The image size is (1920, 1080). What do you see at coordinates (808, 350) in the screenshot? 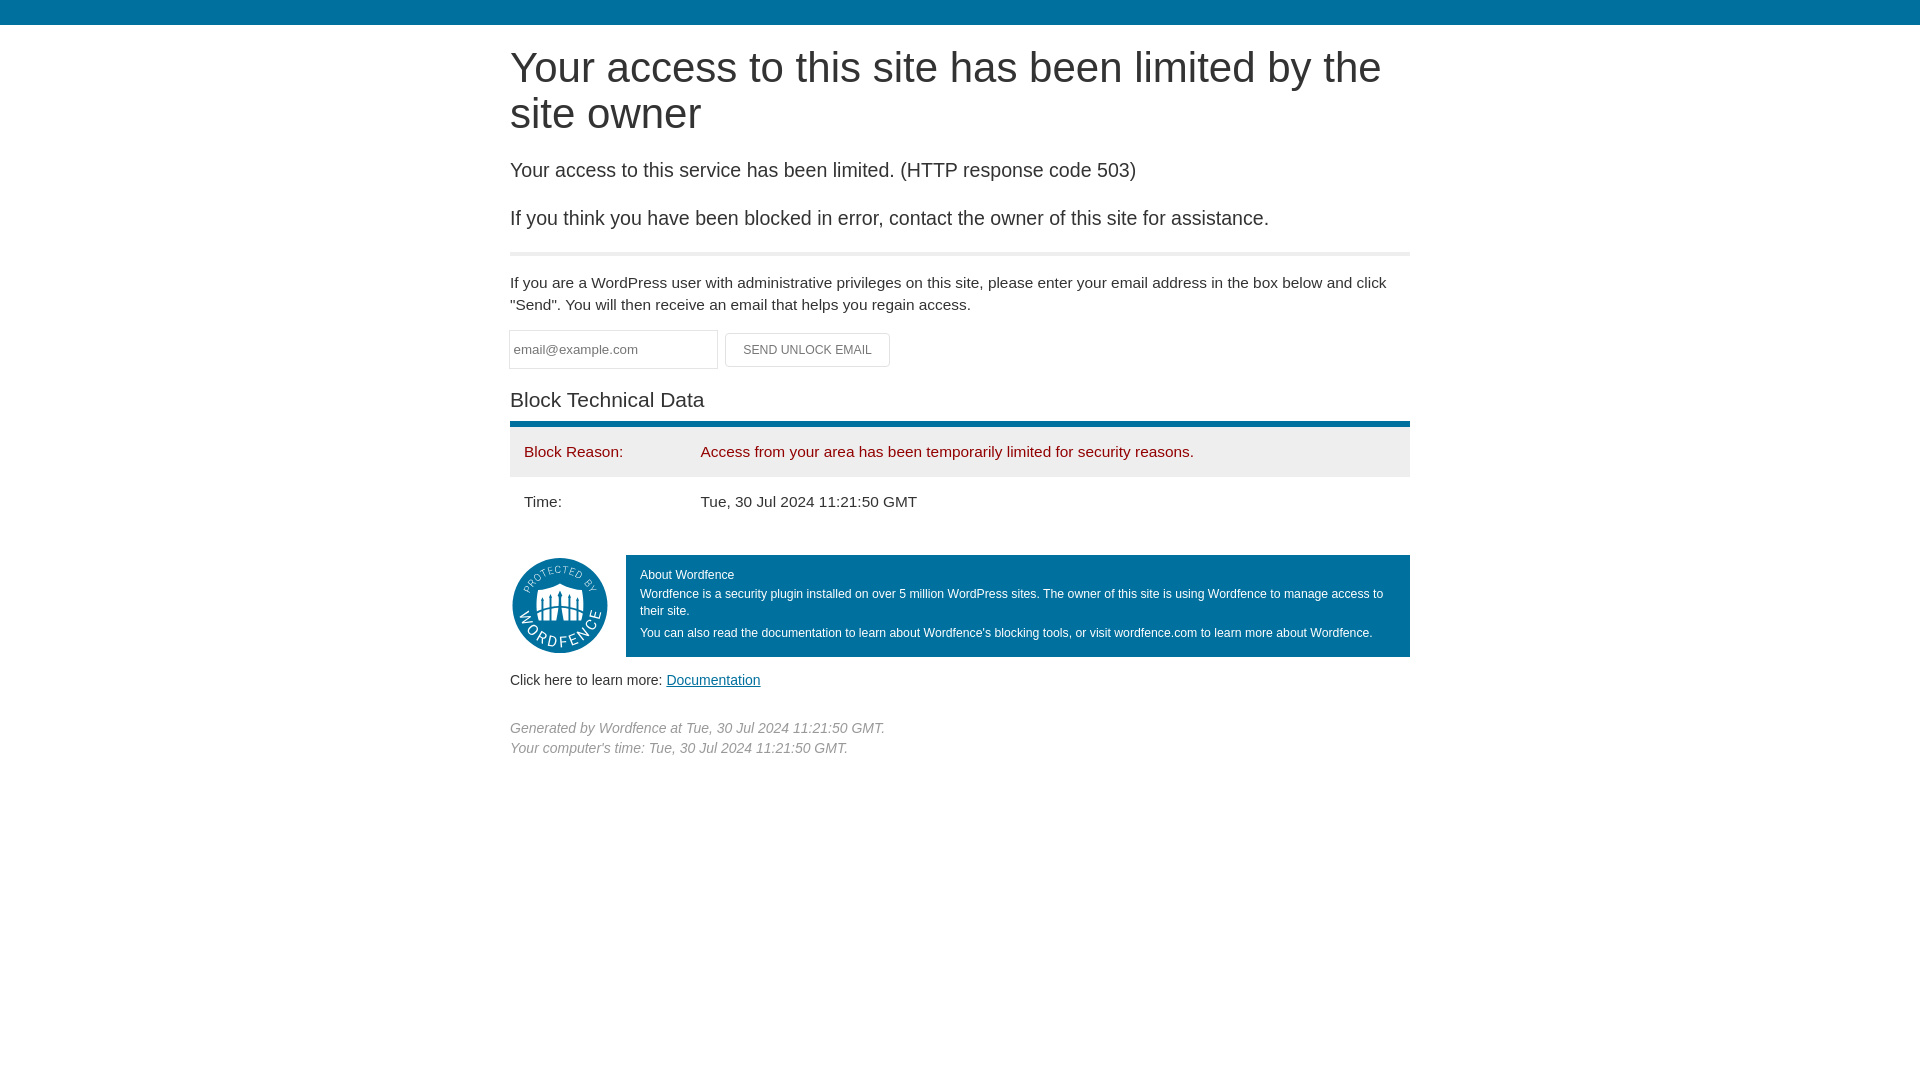
I see `Send Unlock Email` at bounding box center [808, 350].